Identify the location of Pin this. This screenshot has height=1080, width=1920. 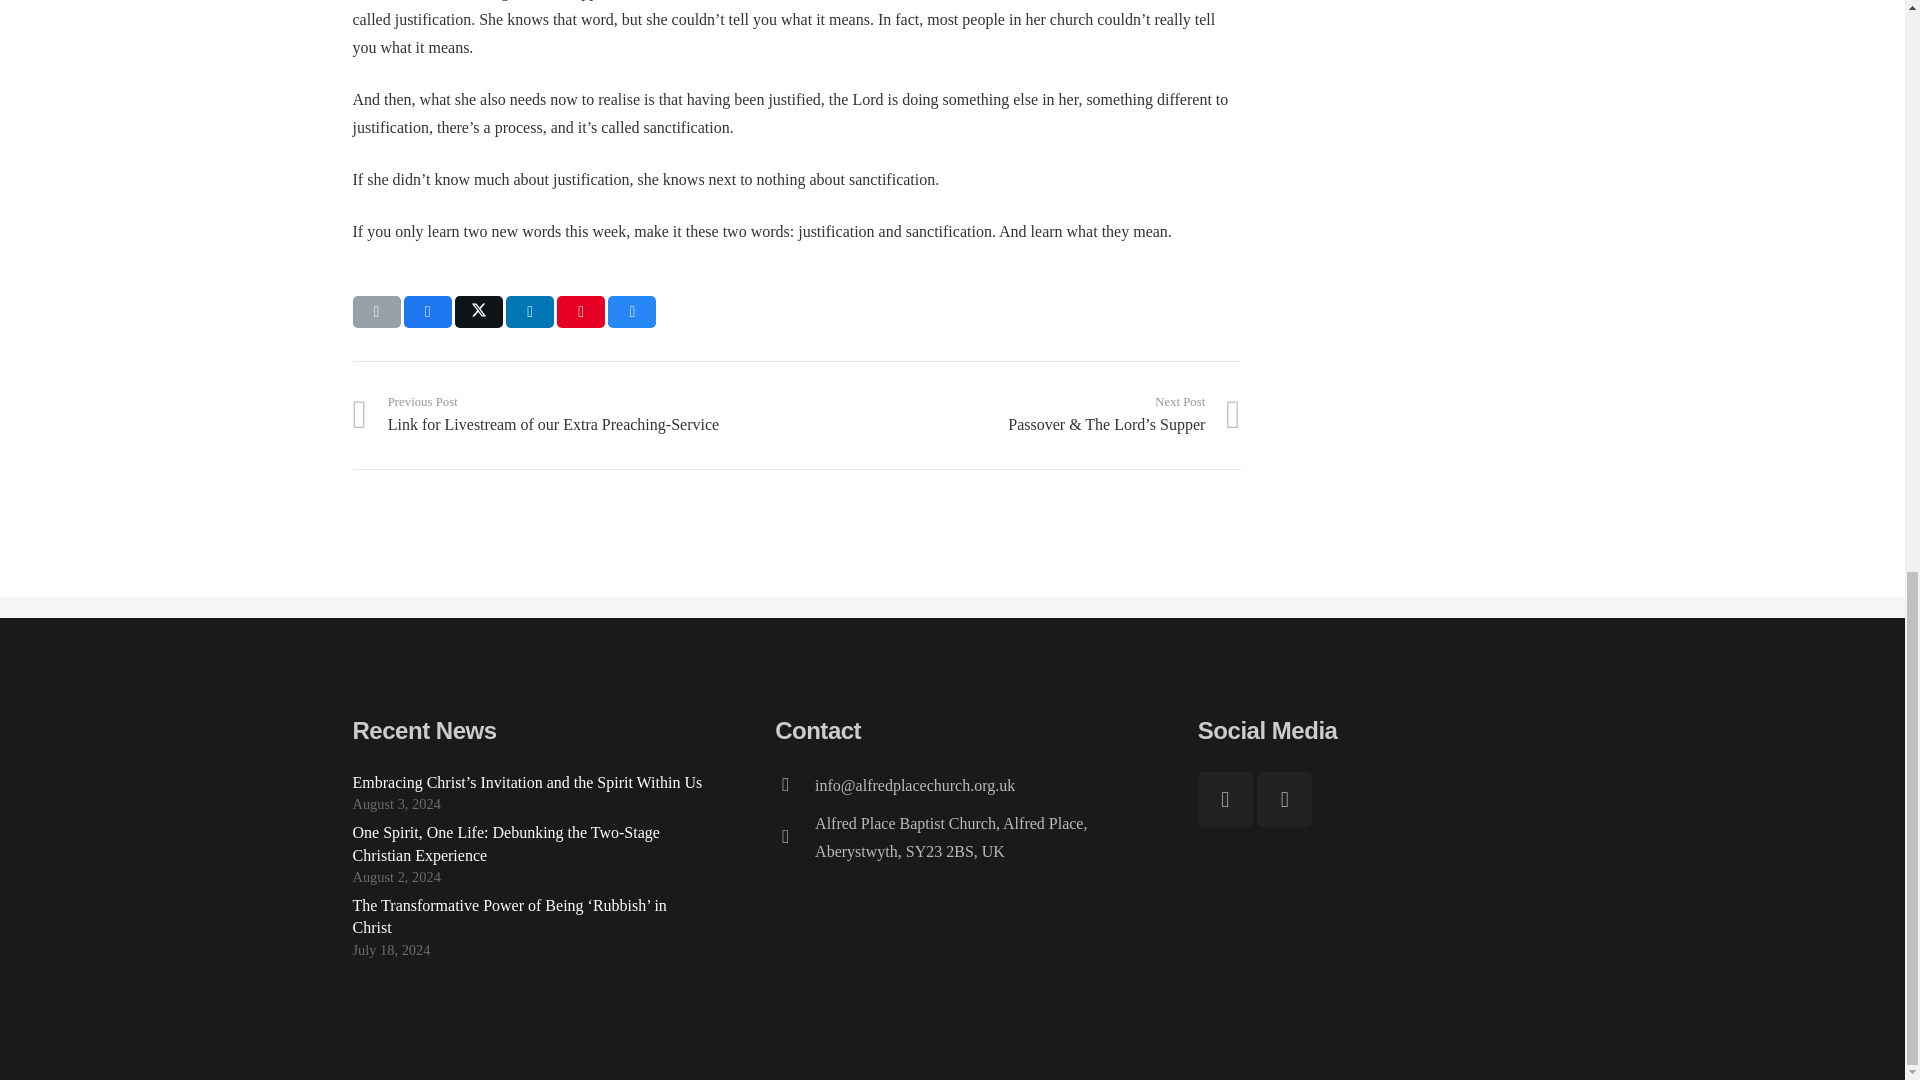
(580, 312).